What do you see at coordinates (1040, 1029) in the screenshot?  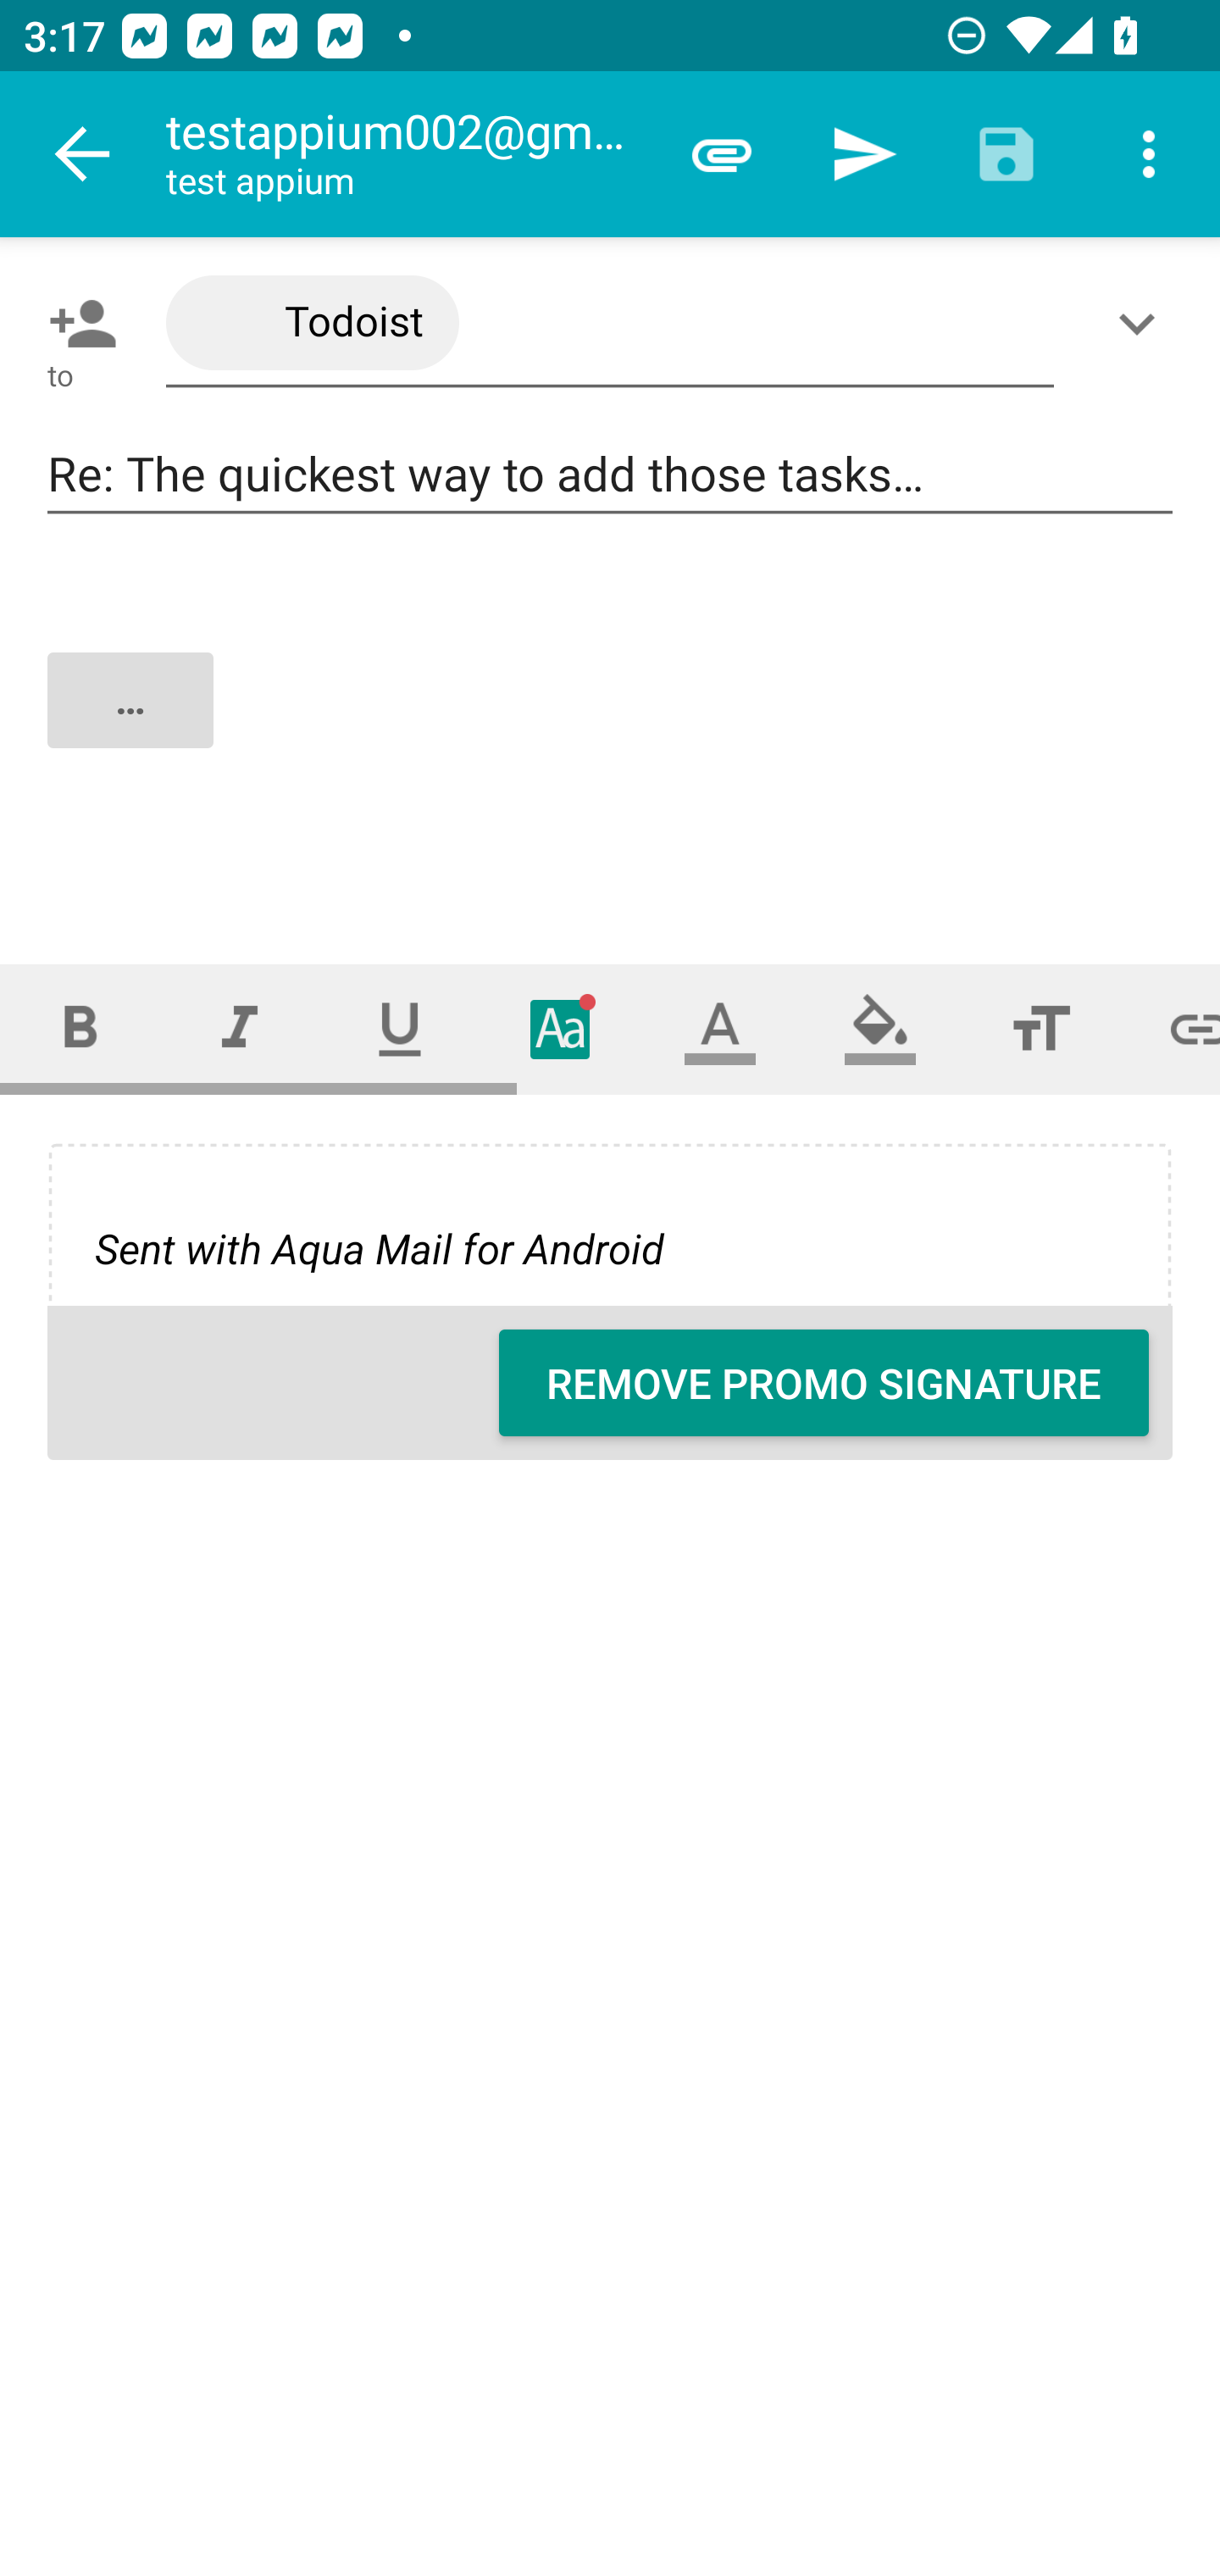 I see `Font size` at bounding box center [1040, 1029].